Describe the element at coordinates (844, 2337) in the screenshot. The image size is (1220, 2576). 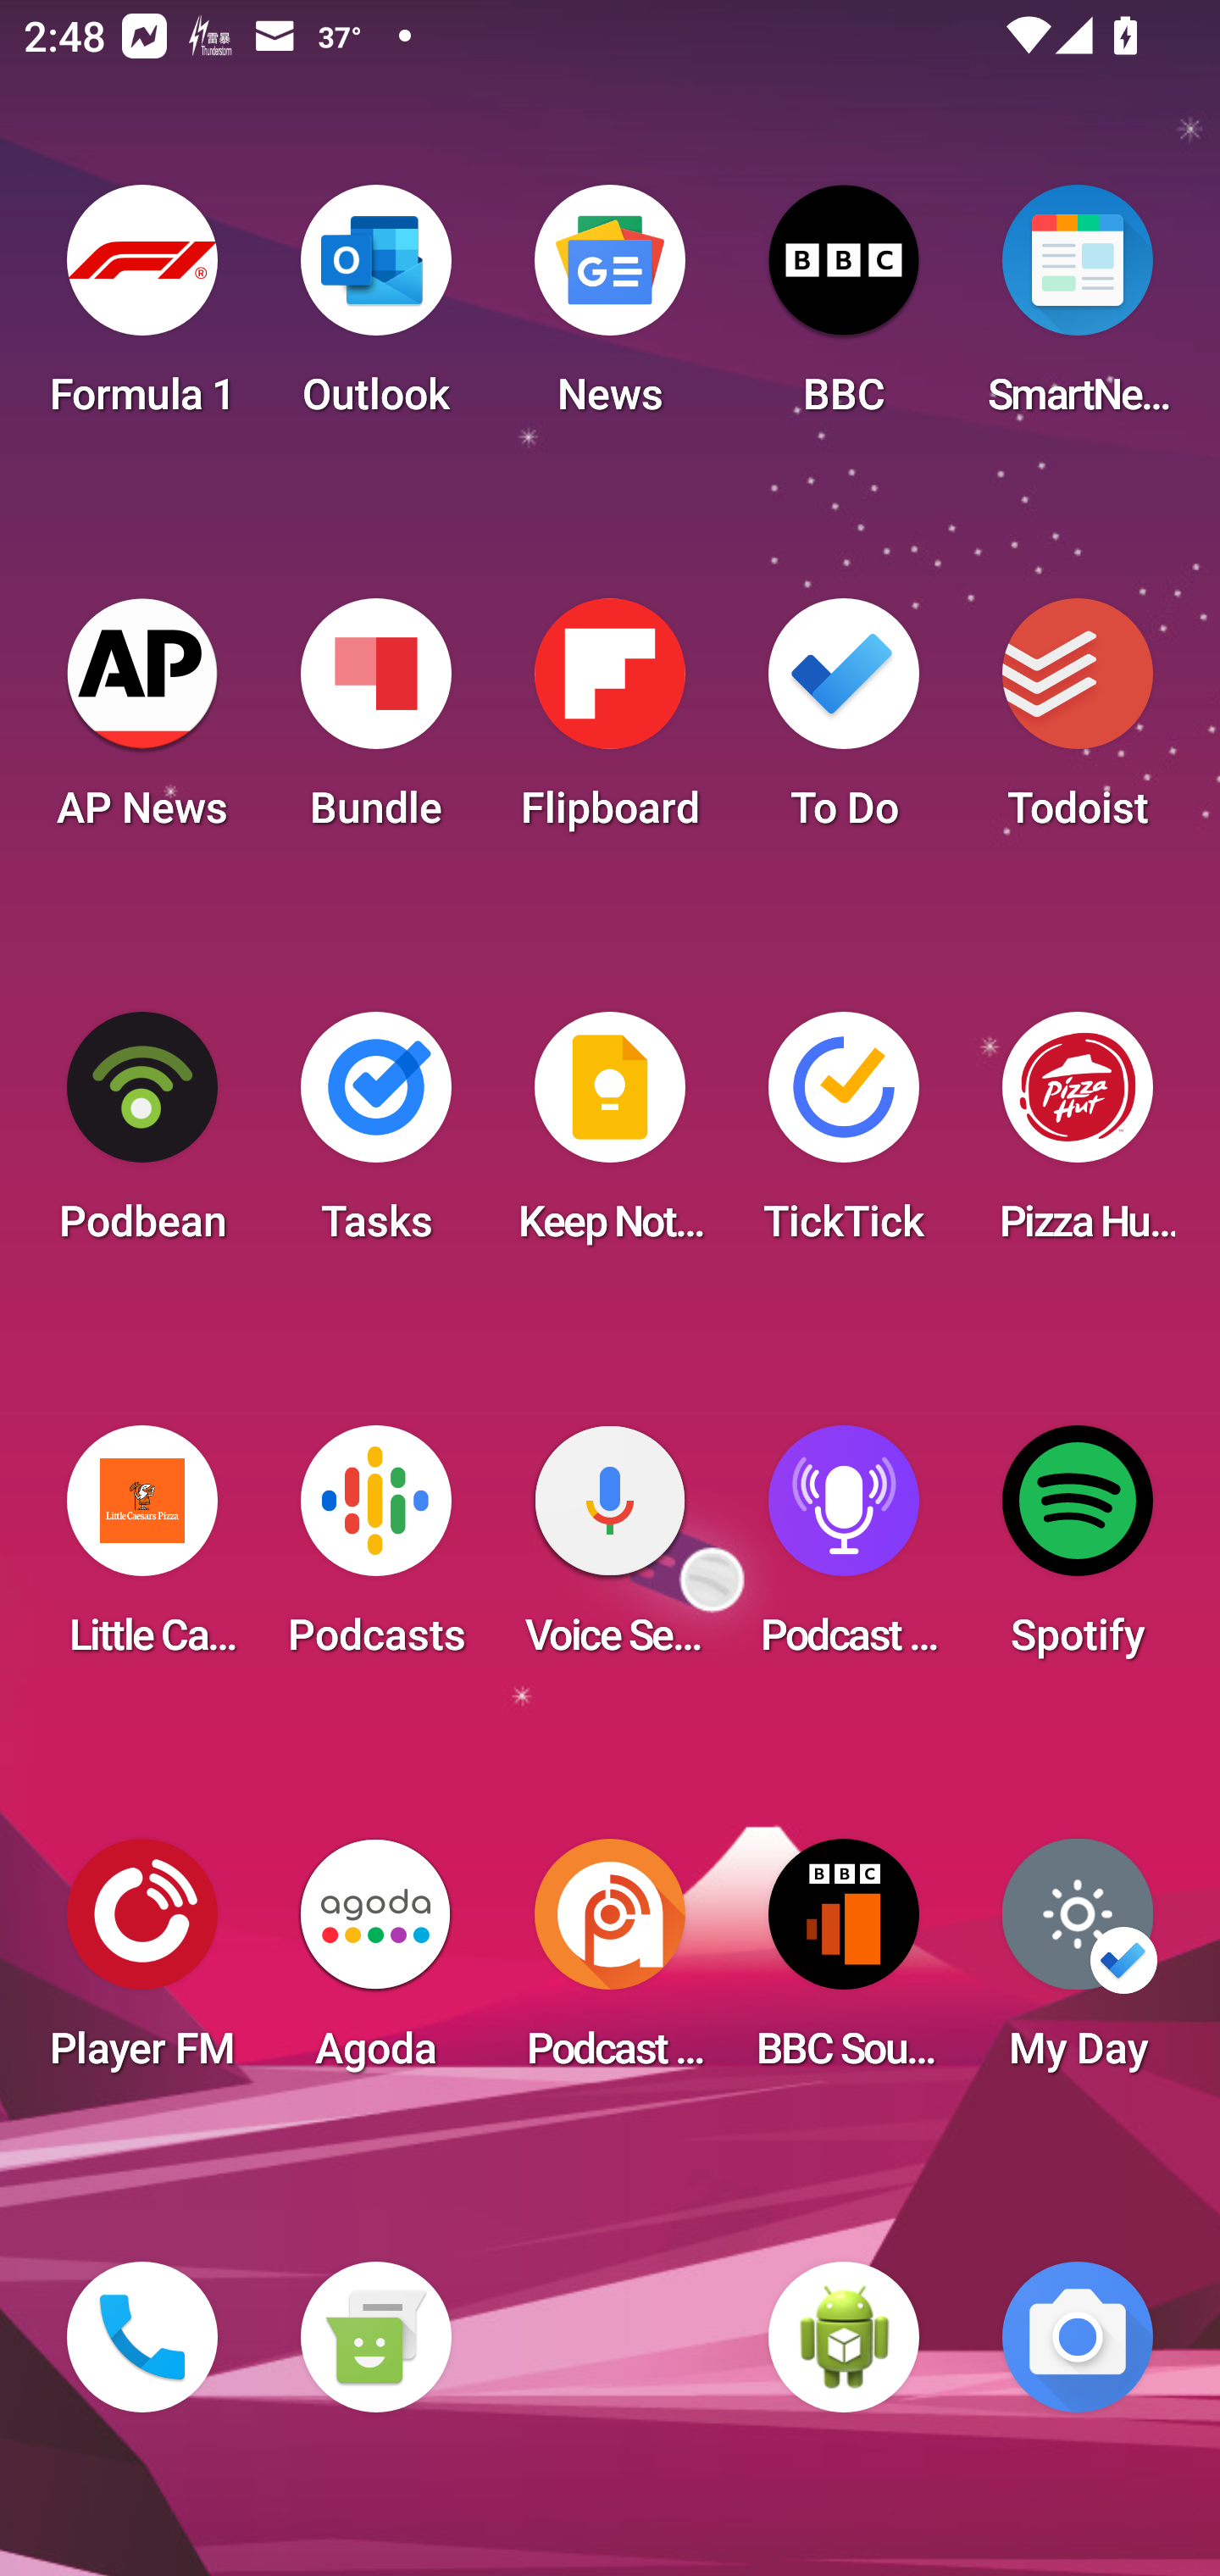
I see `WebView Browser Tester` at that location.